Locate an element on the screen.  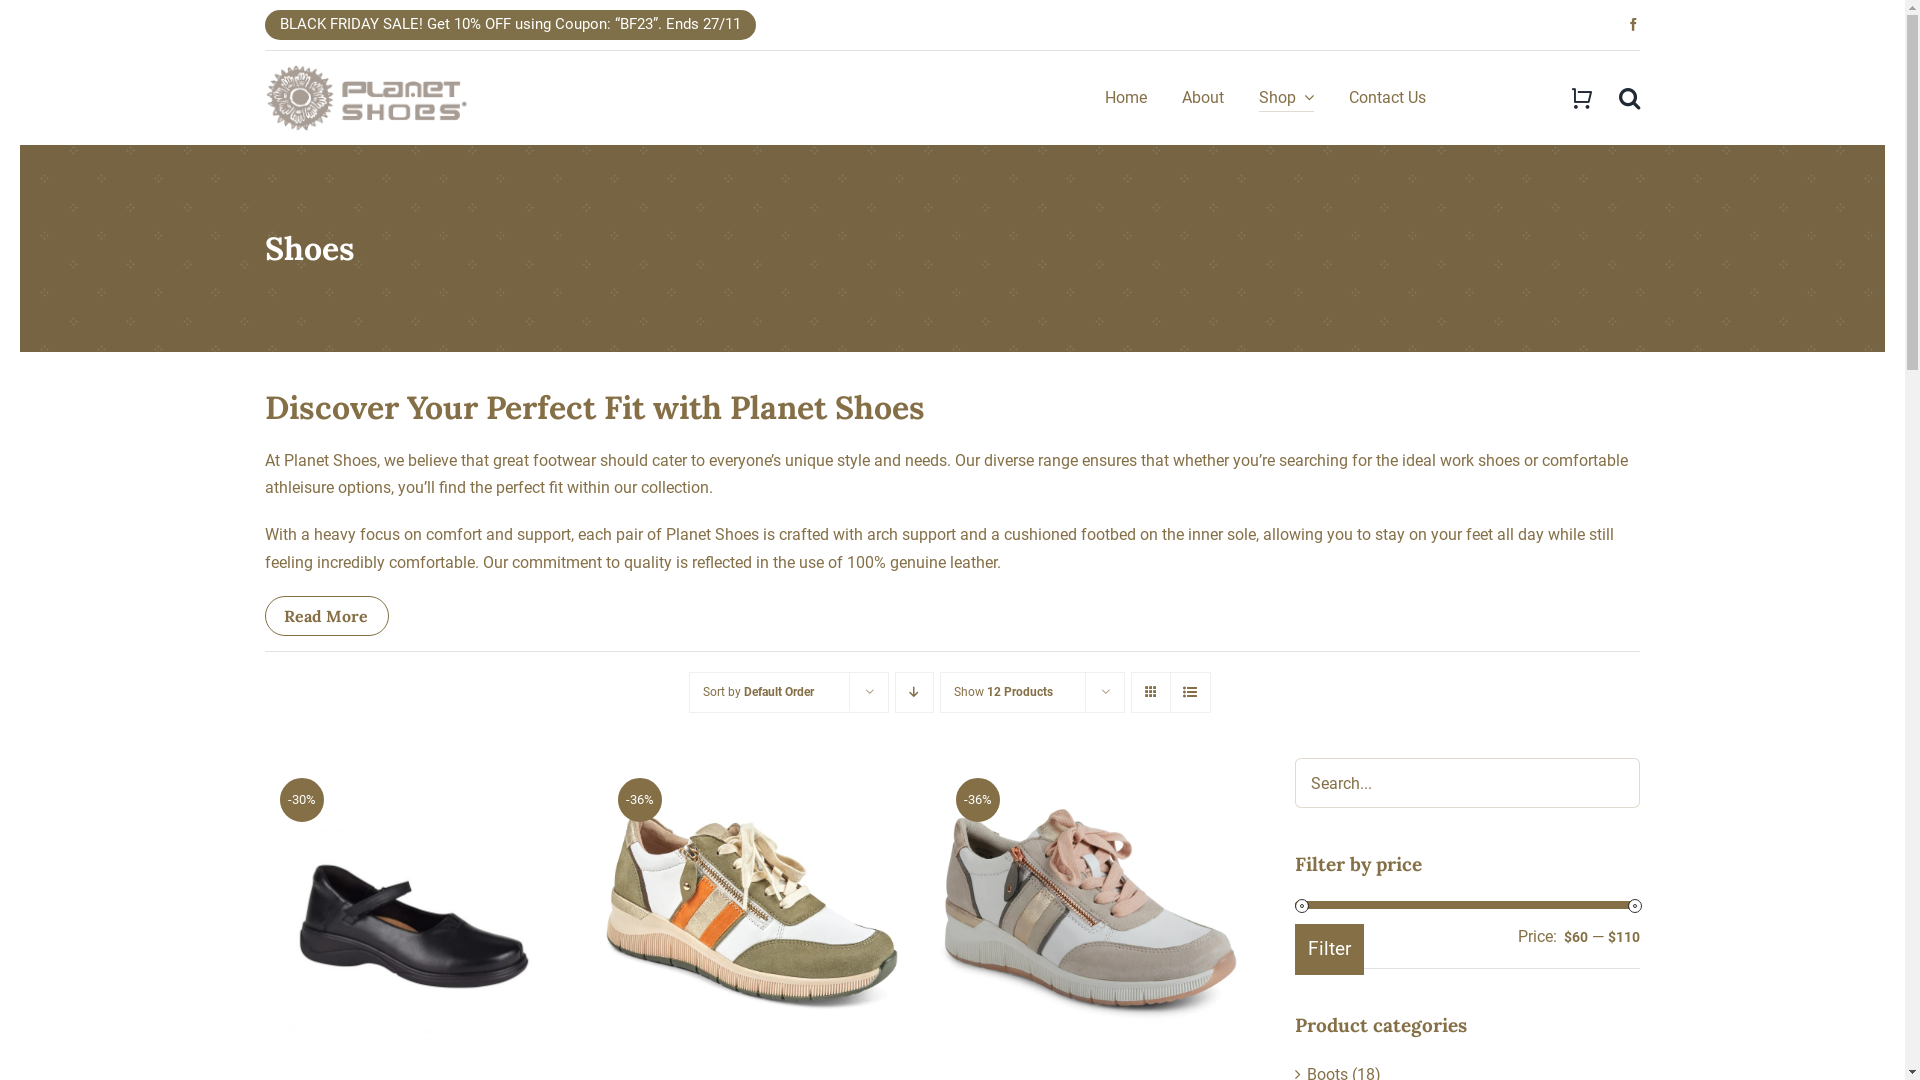
Sort by Default Order is located at coordinates (758, 692).